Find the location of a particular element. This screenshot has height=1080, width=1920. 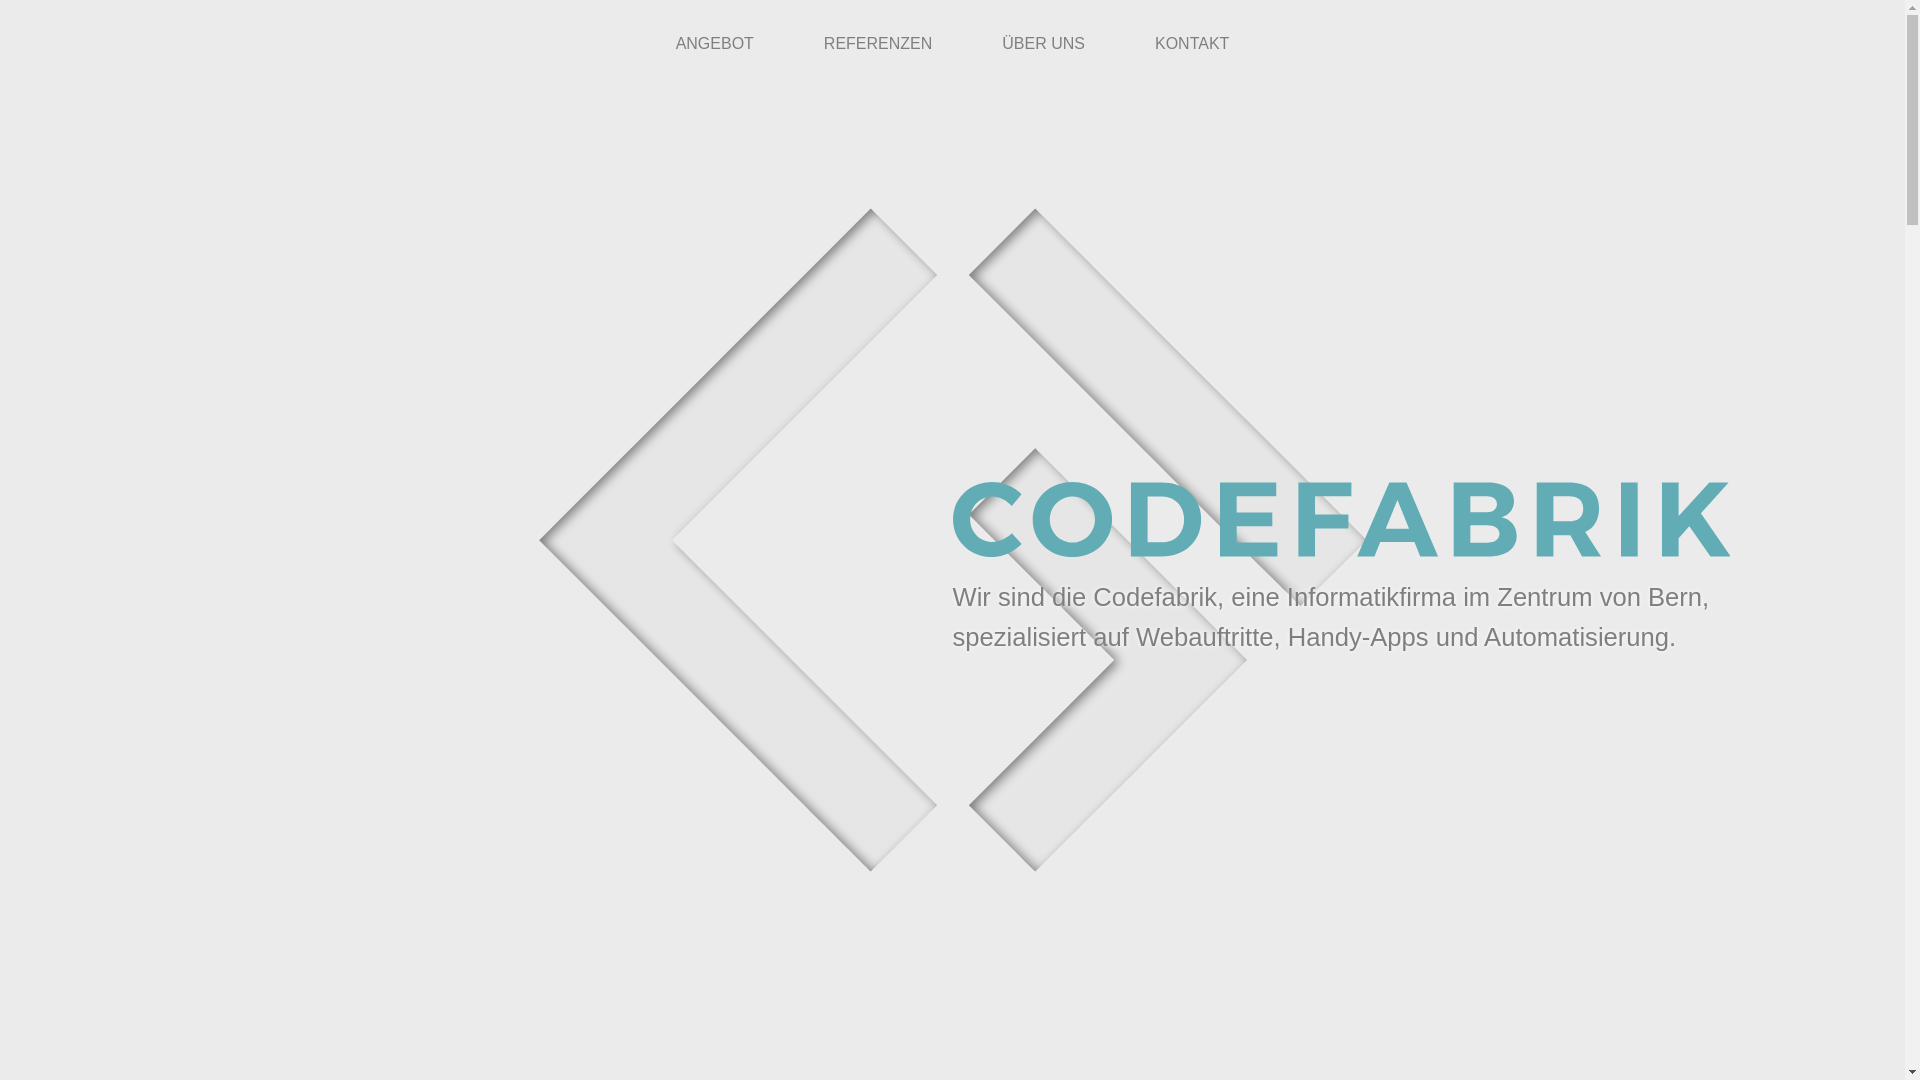

ANGEBOT is located at coordinates (715, 44).